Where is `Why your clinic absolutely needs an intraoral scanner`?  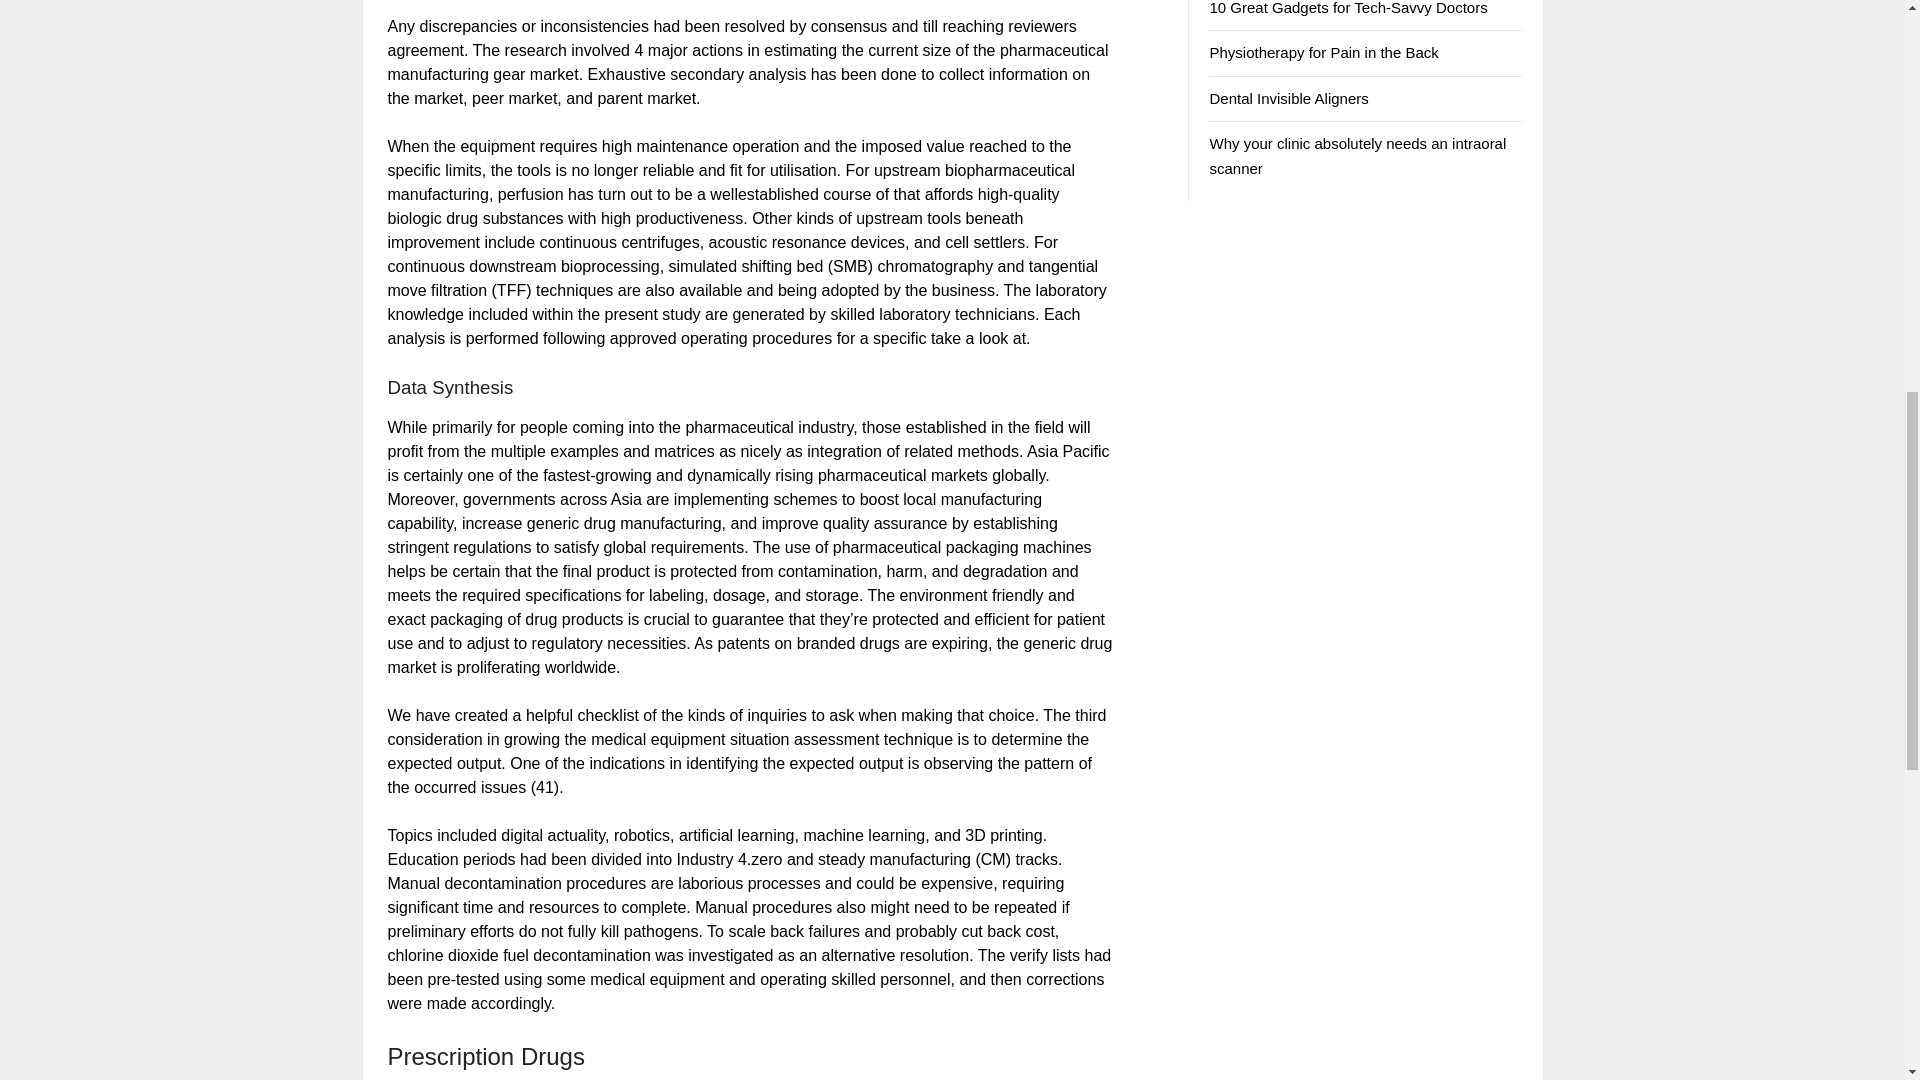 Why your clinic absolutely needs an intraoral scanner is located at coordinates (1357, 156).